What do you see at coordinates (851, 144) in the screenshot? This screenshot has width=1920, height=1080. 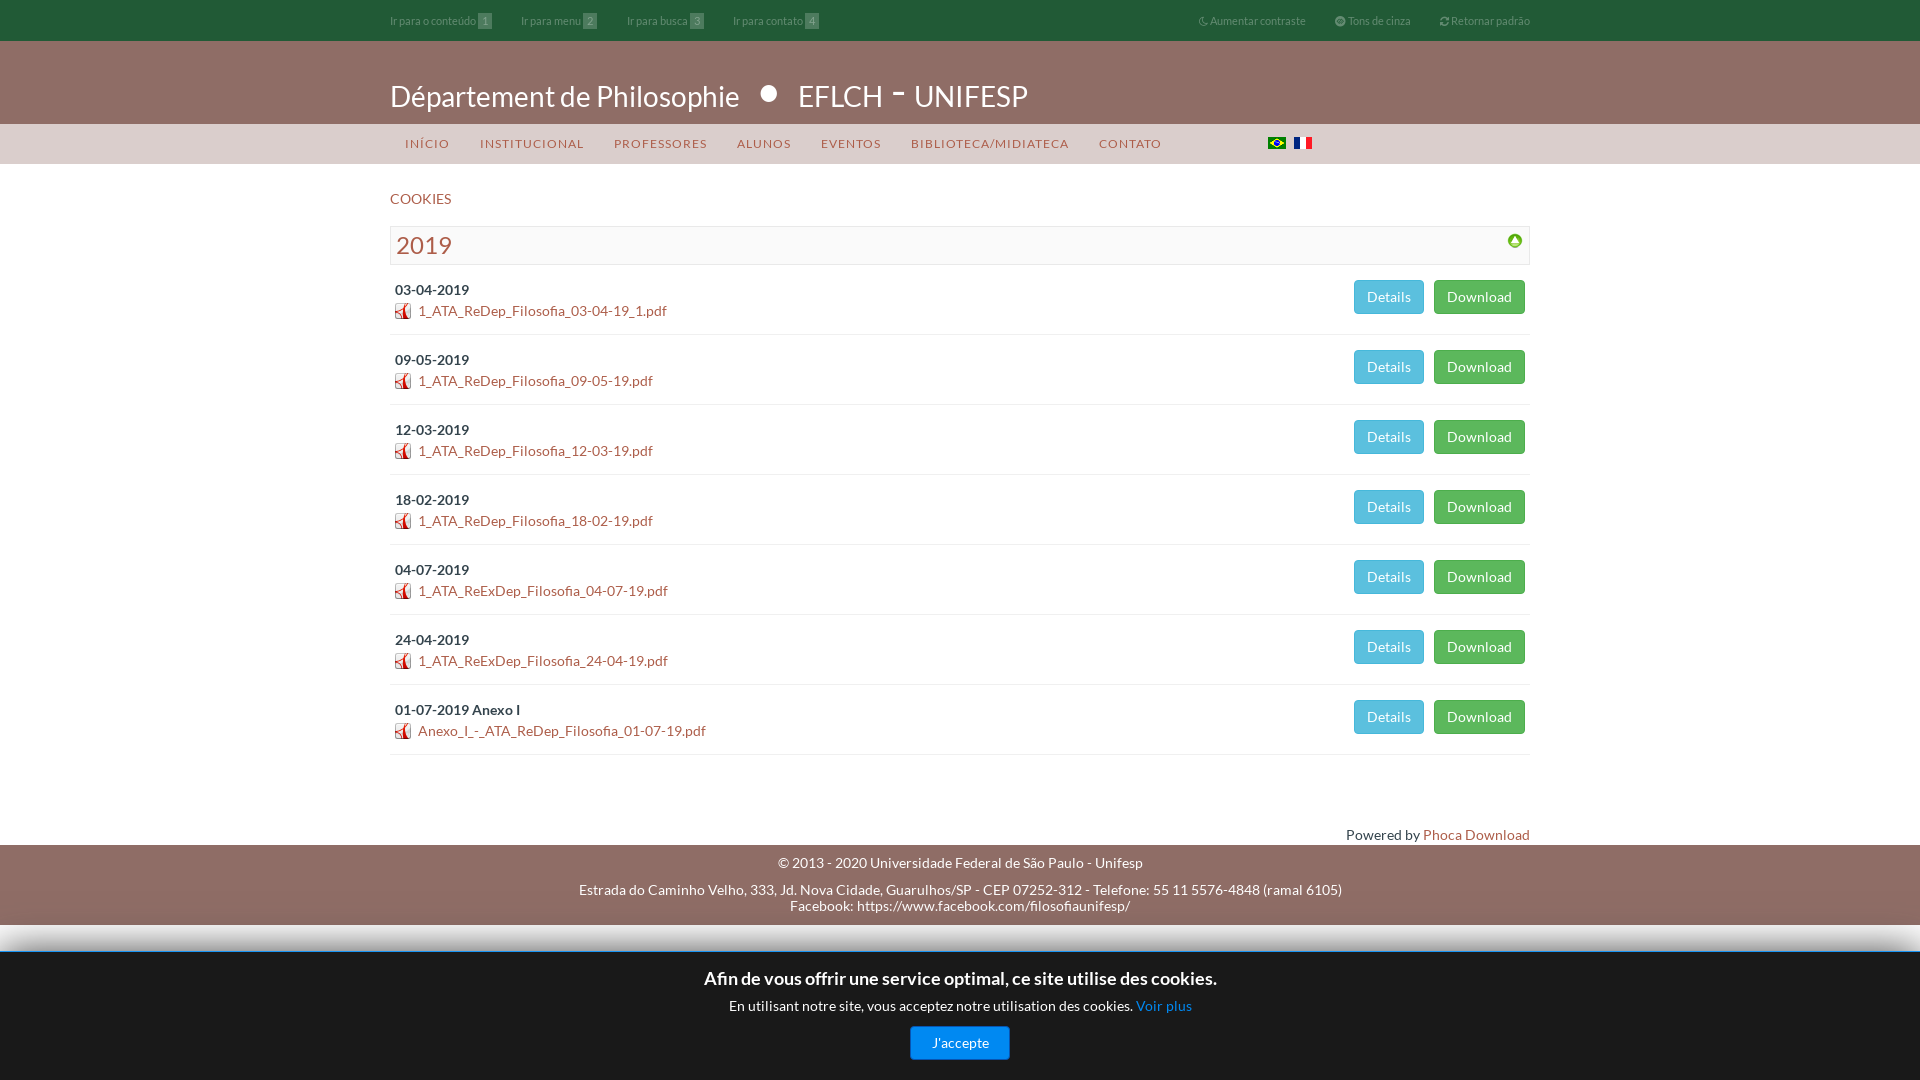 I see `EVENTOS` at bounding box center [851, 144].